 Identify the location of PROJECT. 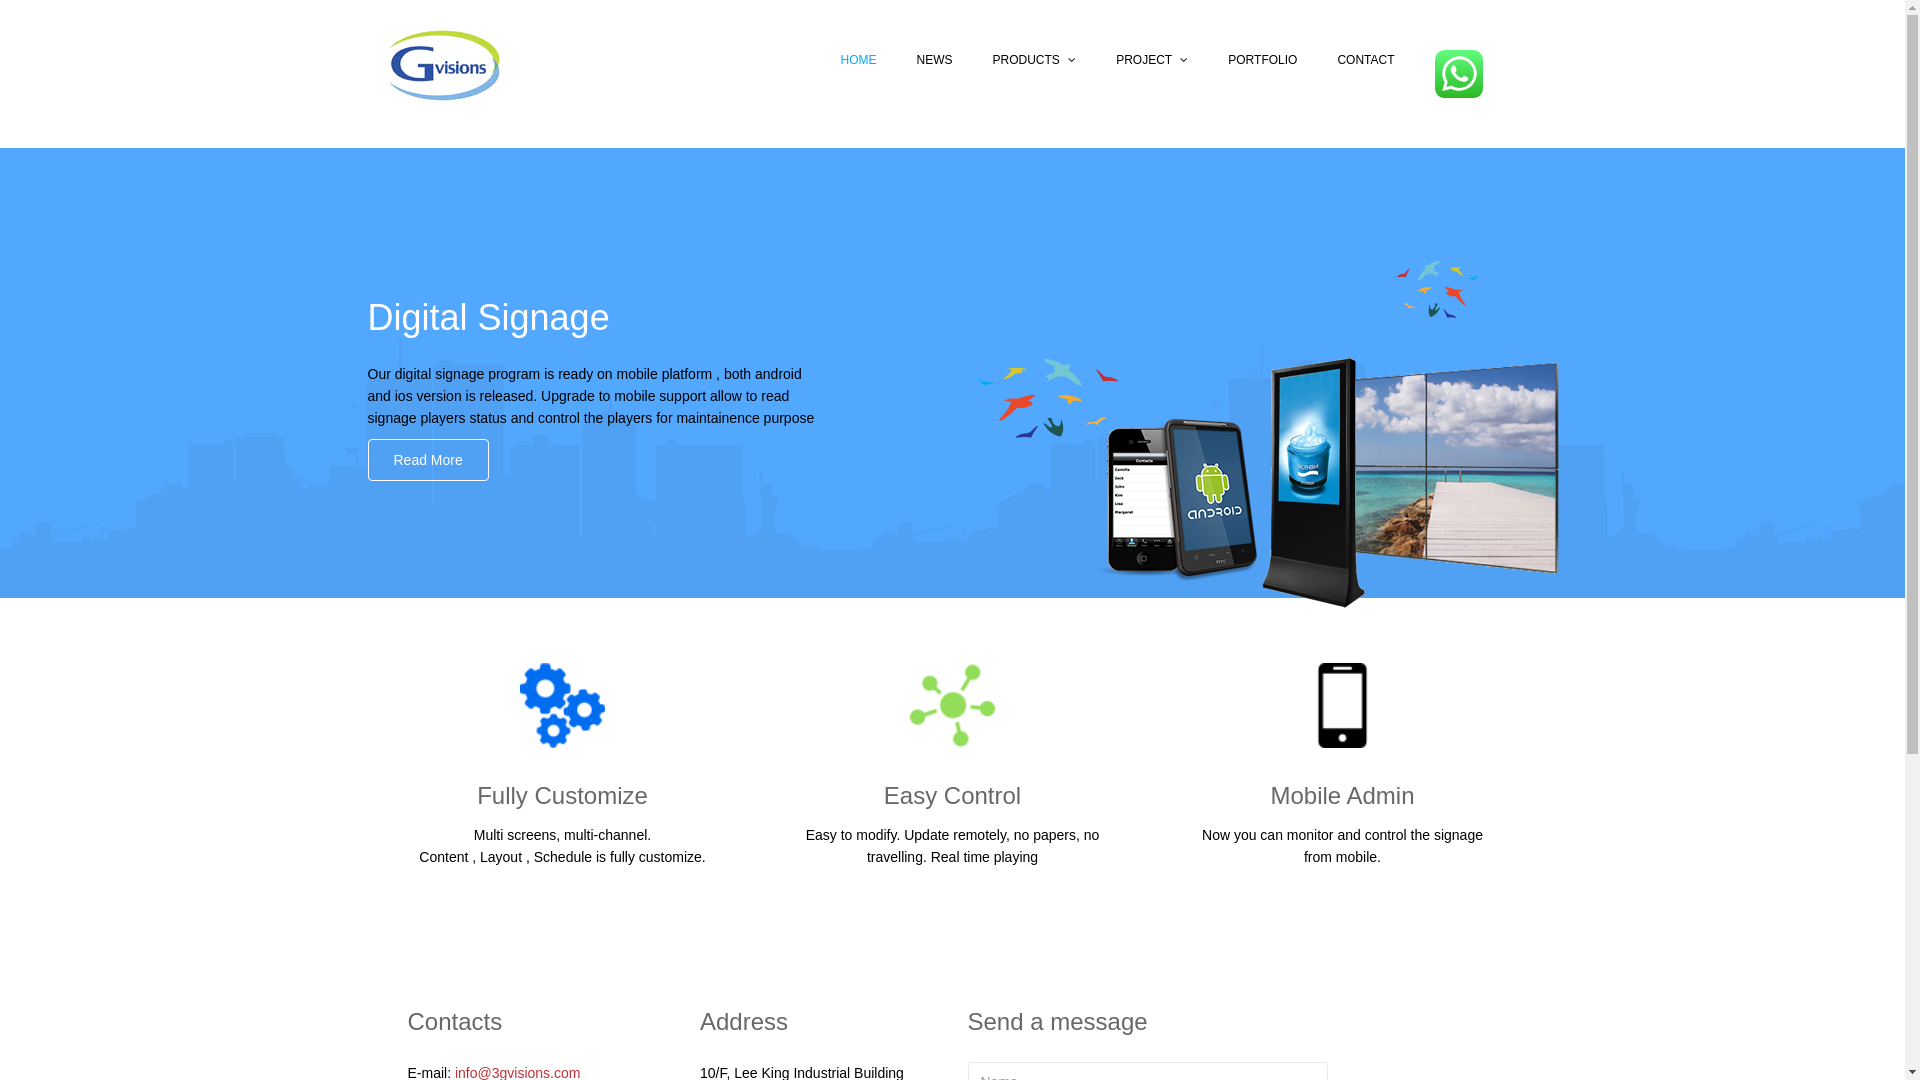
(1152, 60).